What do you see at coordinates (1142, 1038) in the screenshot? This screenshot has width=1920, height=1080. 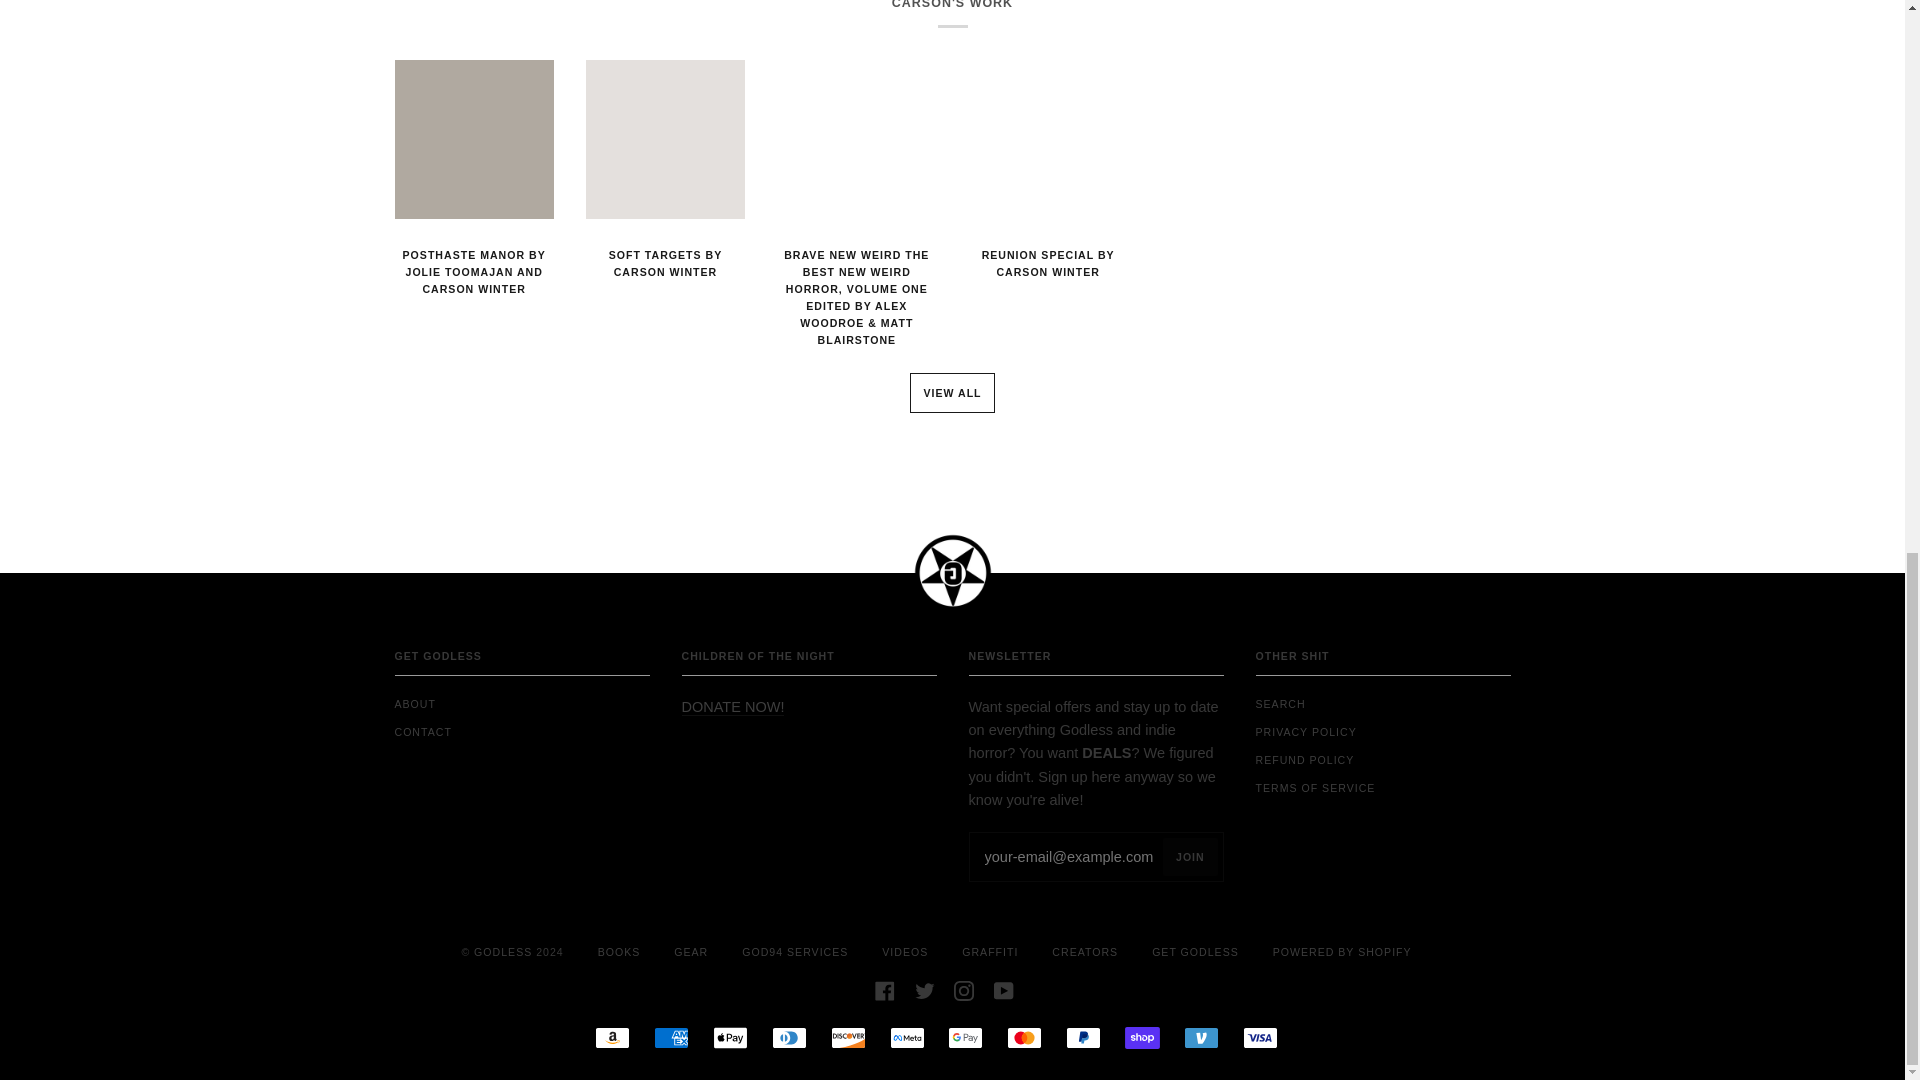 I see `SHOP PAY` at bounding box center [1142, 1038].